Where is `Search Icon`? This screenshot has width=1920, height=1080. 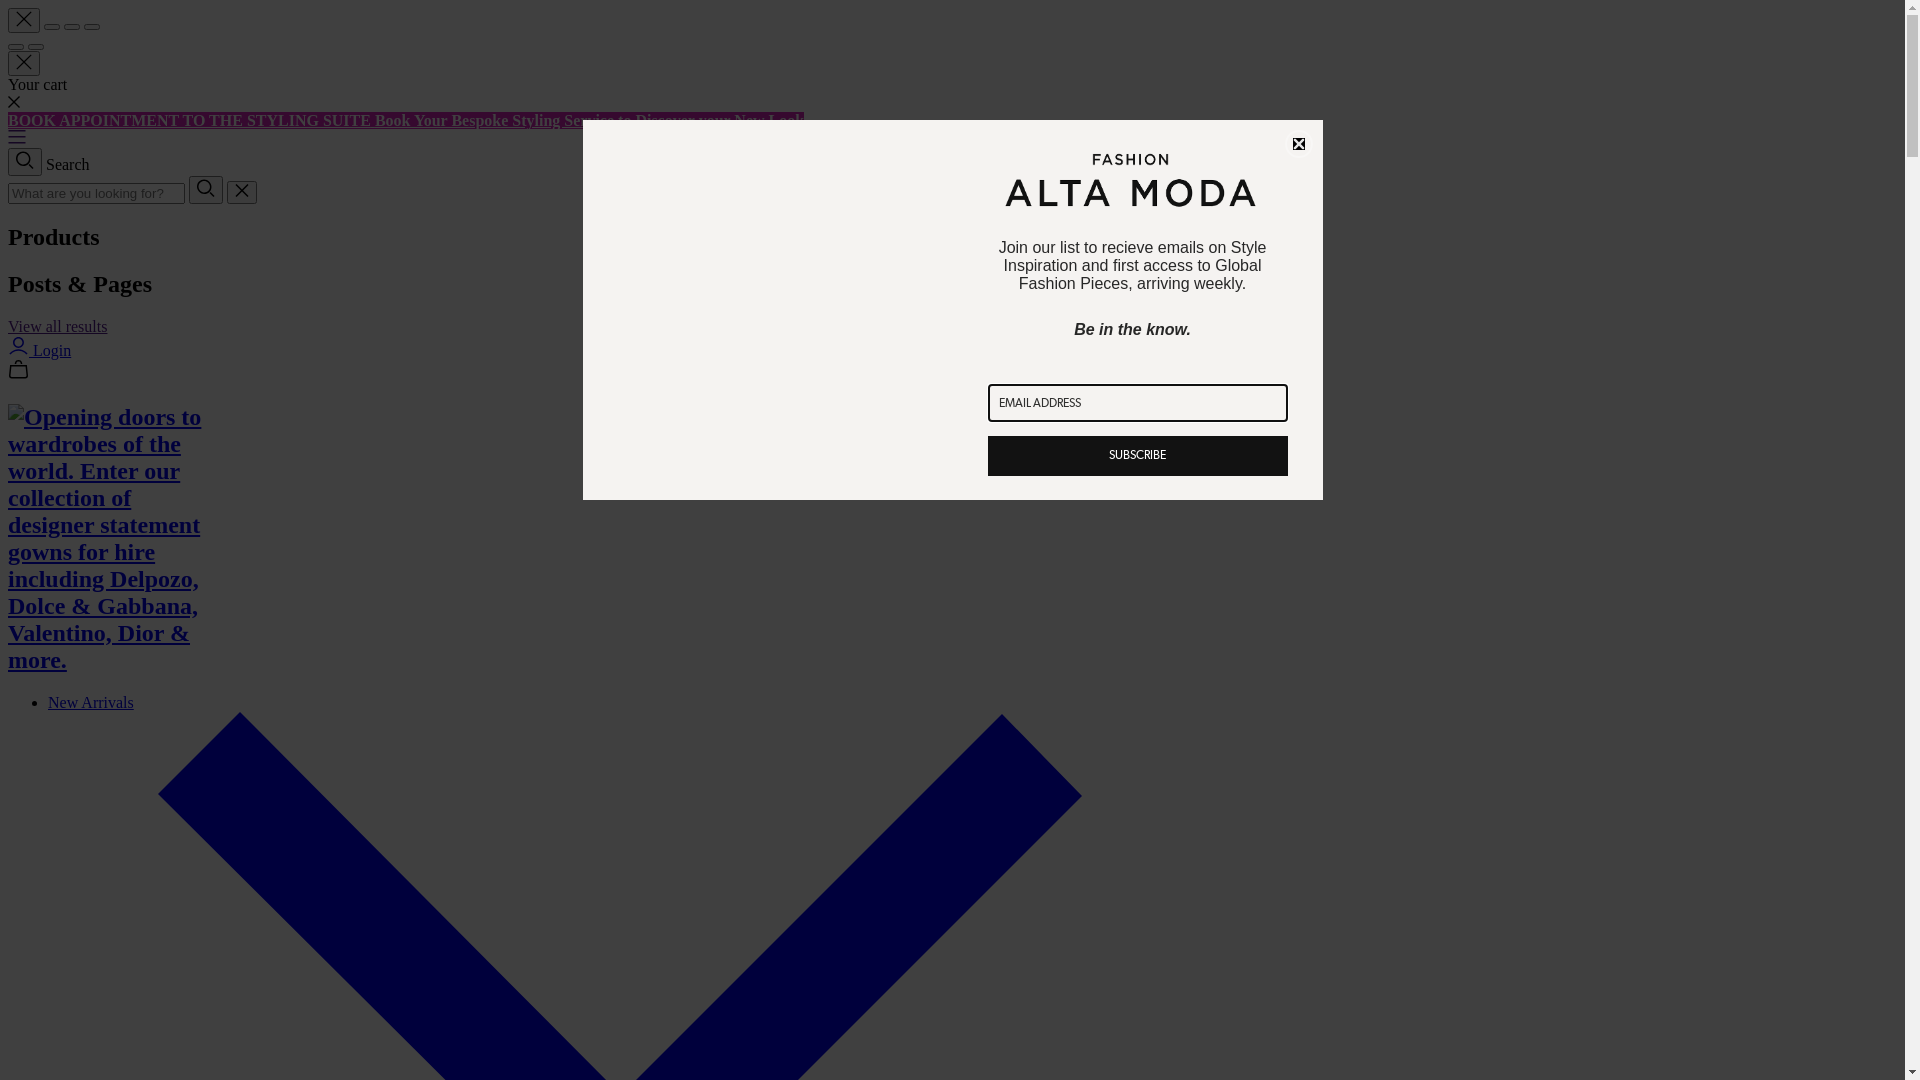 Search Icon is located at coordinates (206, 190).